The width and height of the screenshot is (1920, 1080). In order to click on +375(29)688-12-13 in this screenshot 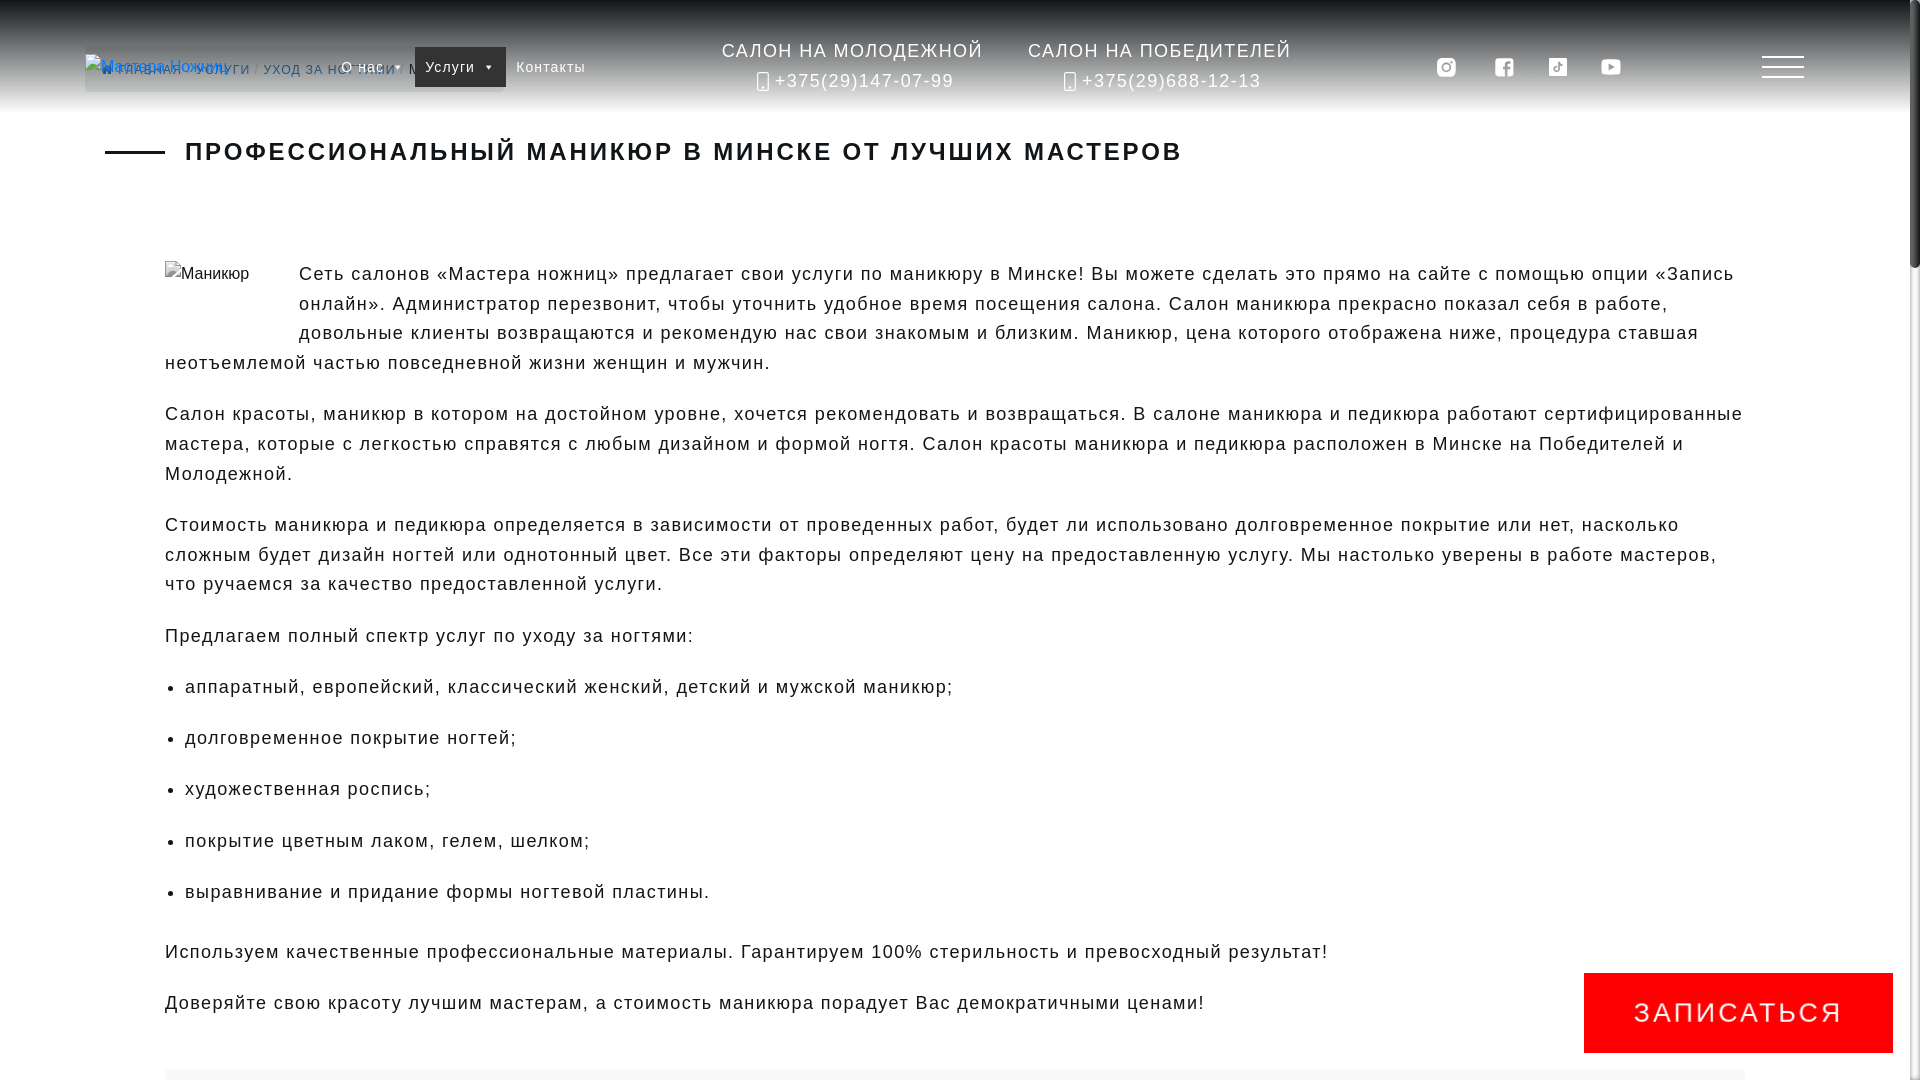, I will do `click(1160, 82)`.